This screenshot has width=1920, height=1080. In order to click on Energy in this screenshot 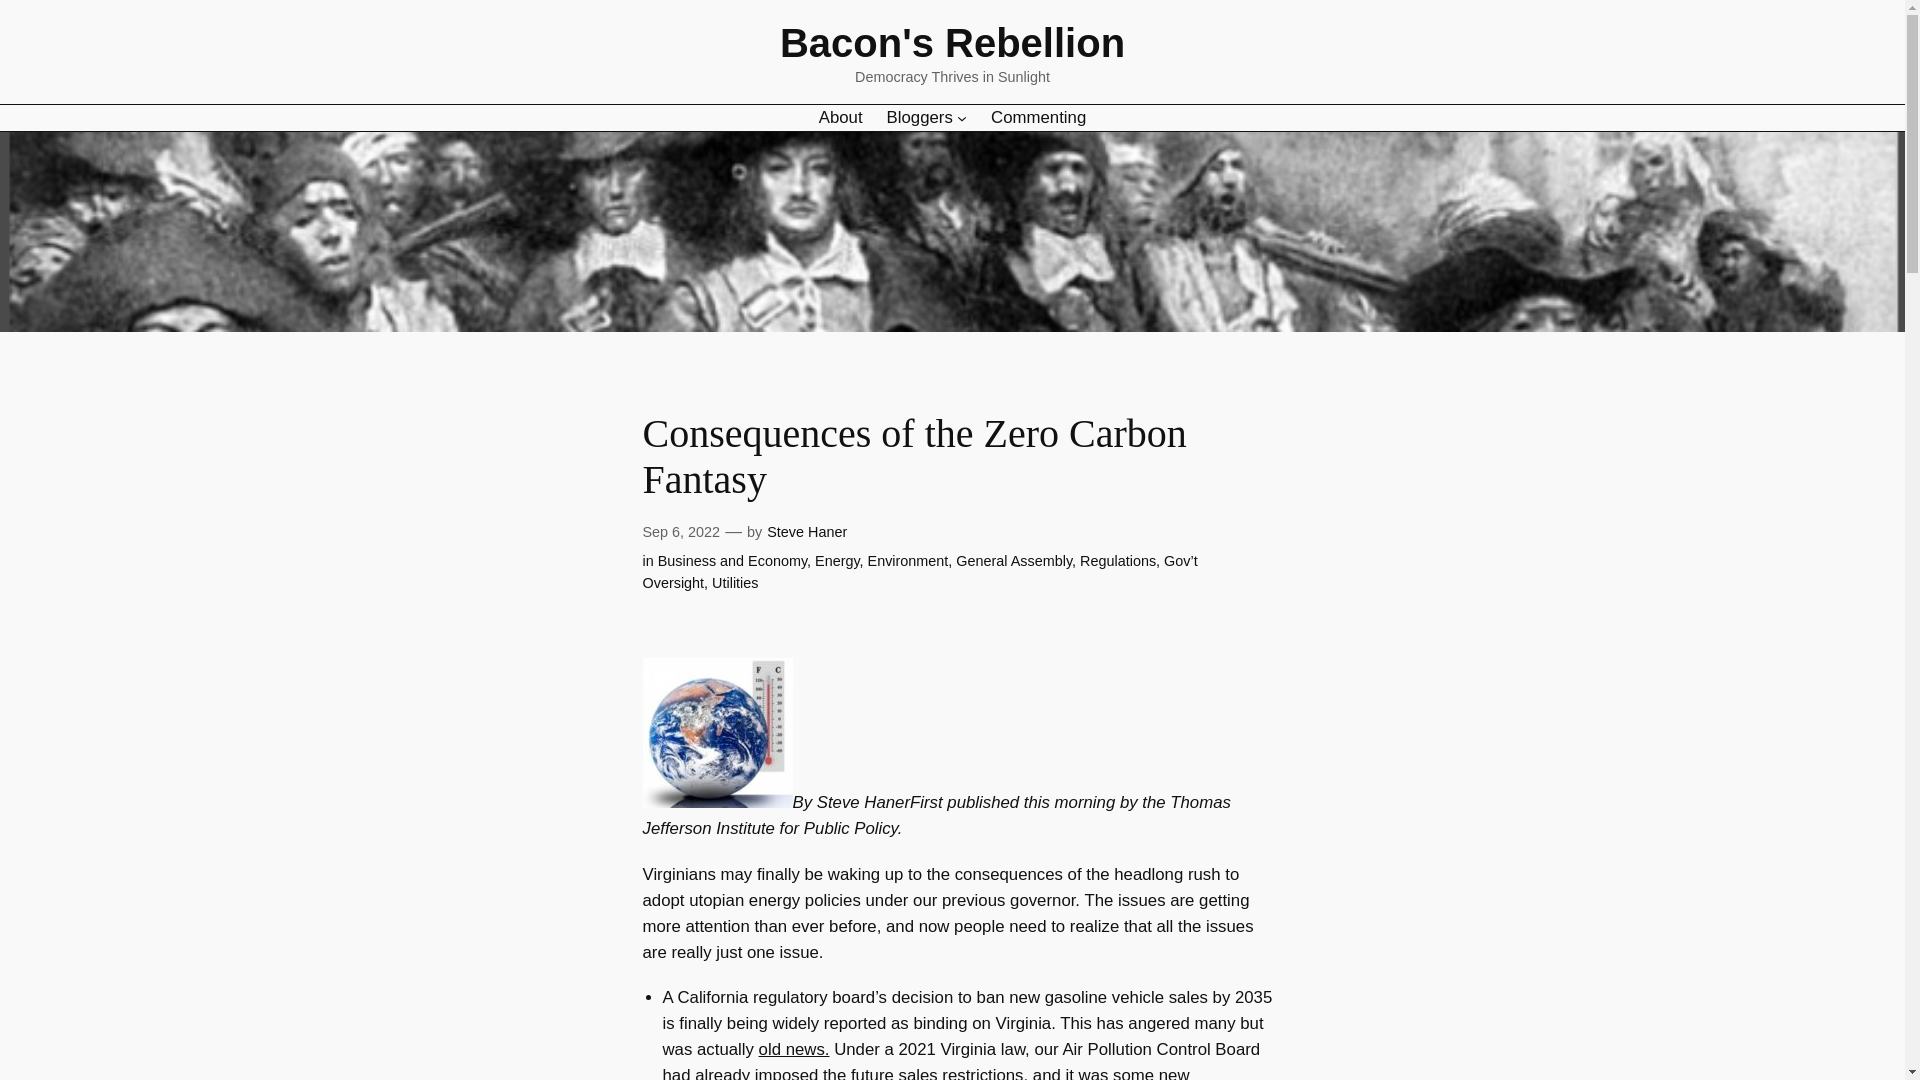, I will do `click(837, 560)`.